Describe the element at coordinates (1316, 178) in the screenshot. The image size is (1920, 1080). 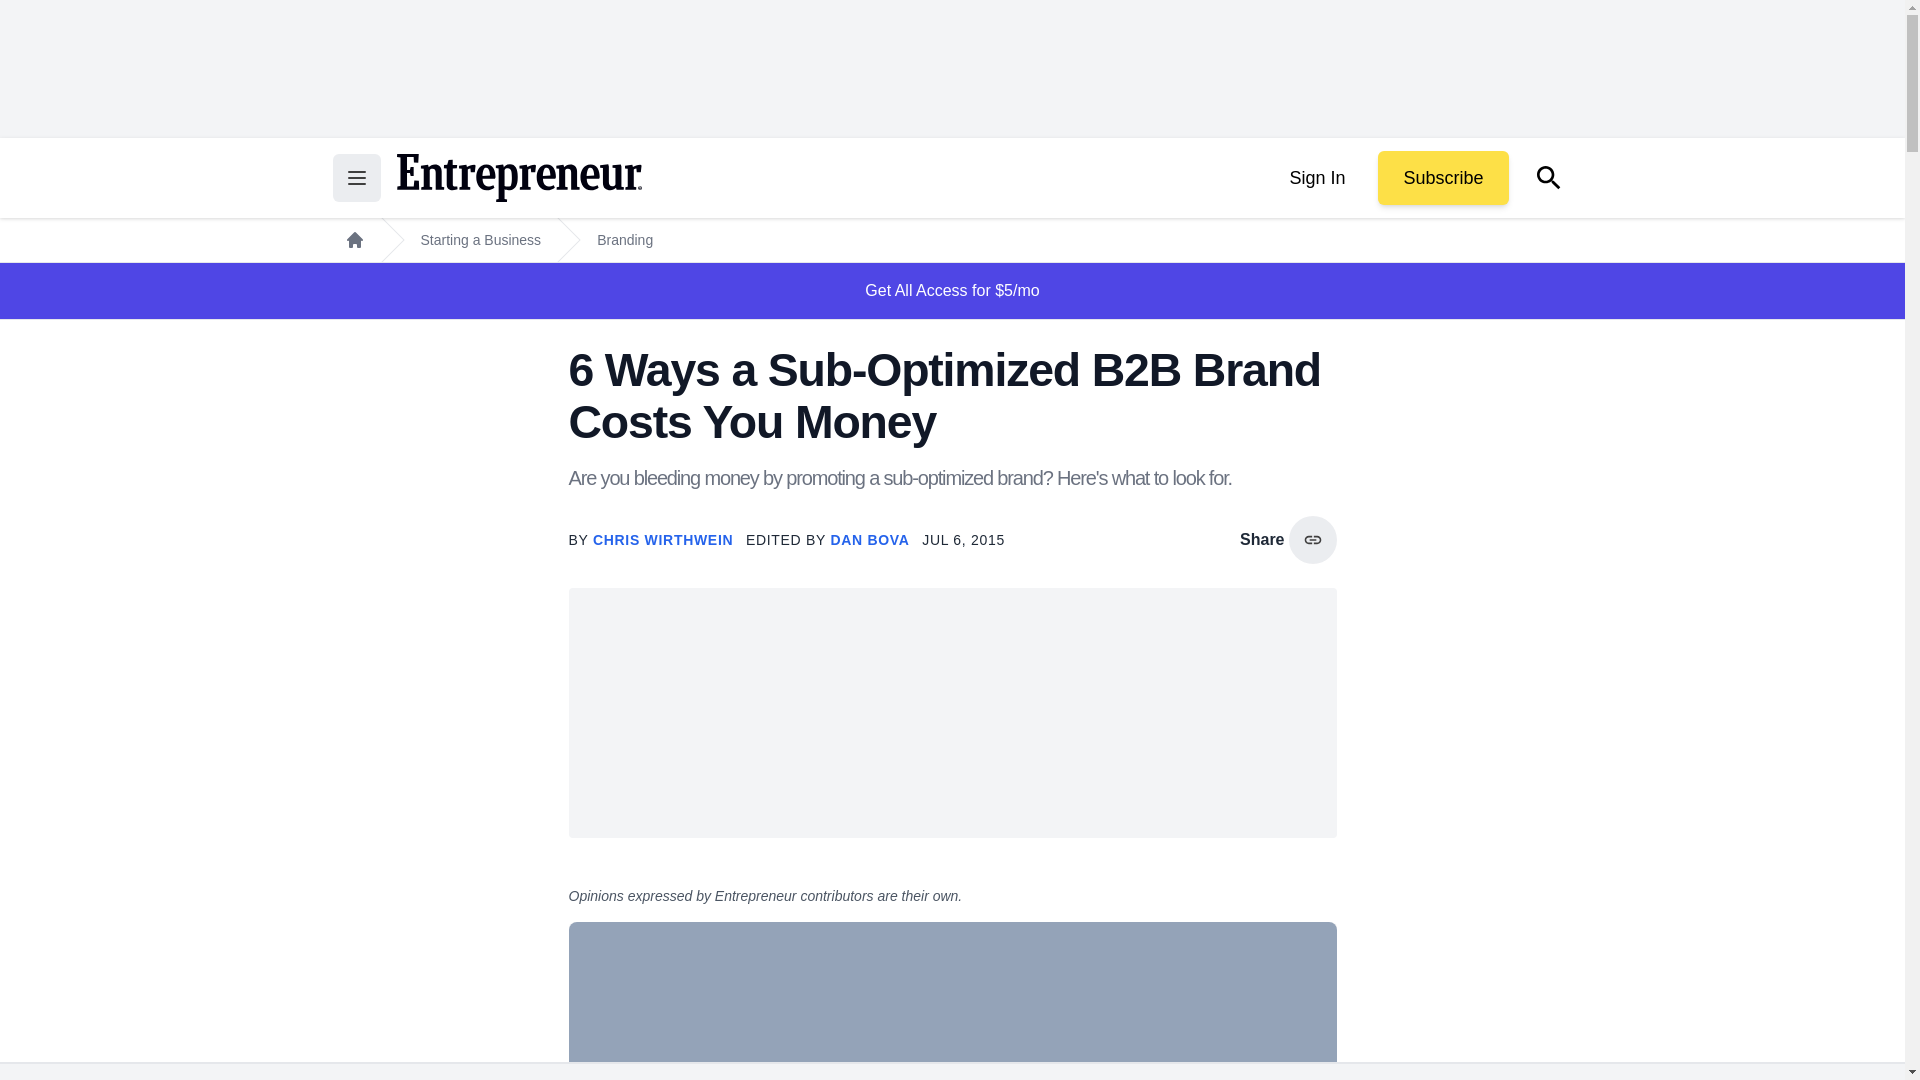
I see `Sign In` at that location.